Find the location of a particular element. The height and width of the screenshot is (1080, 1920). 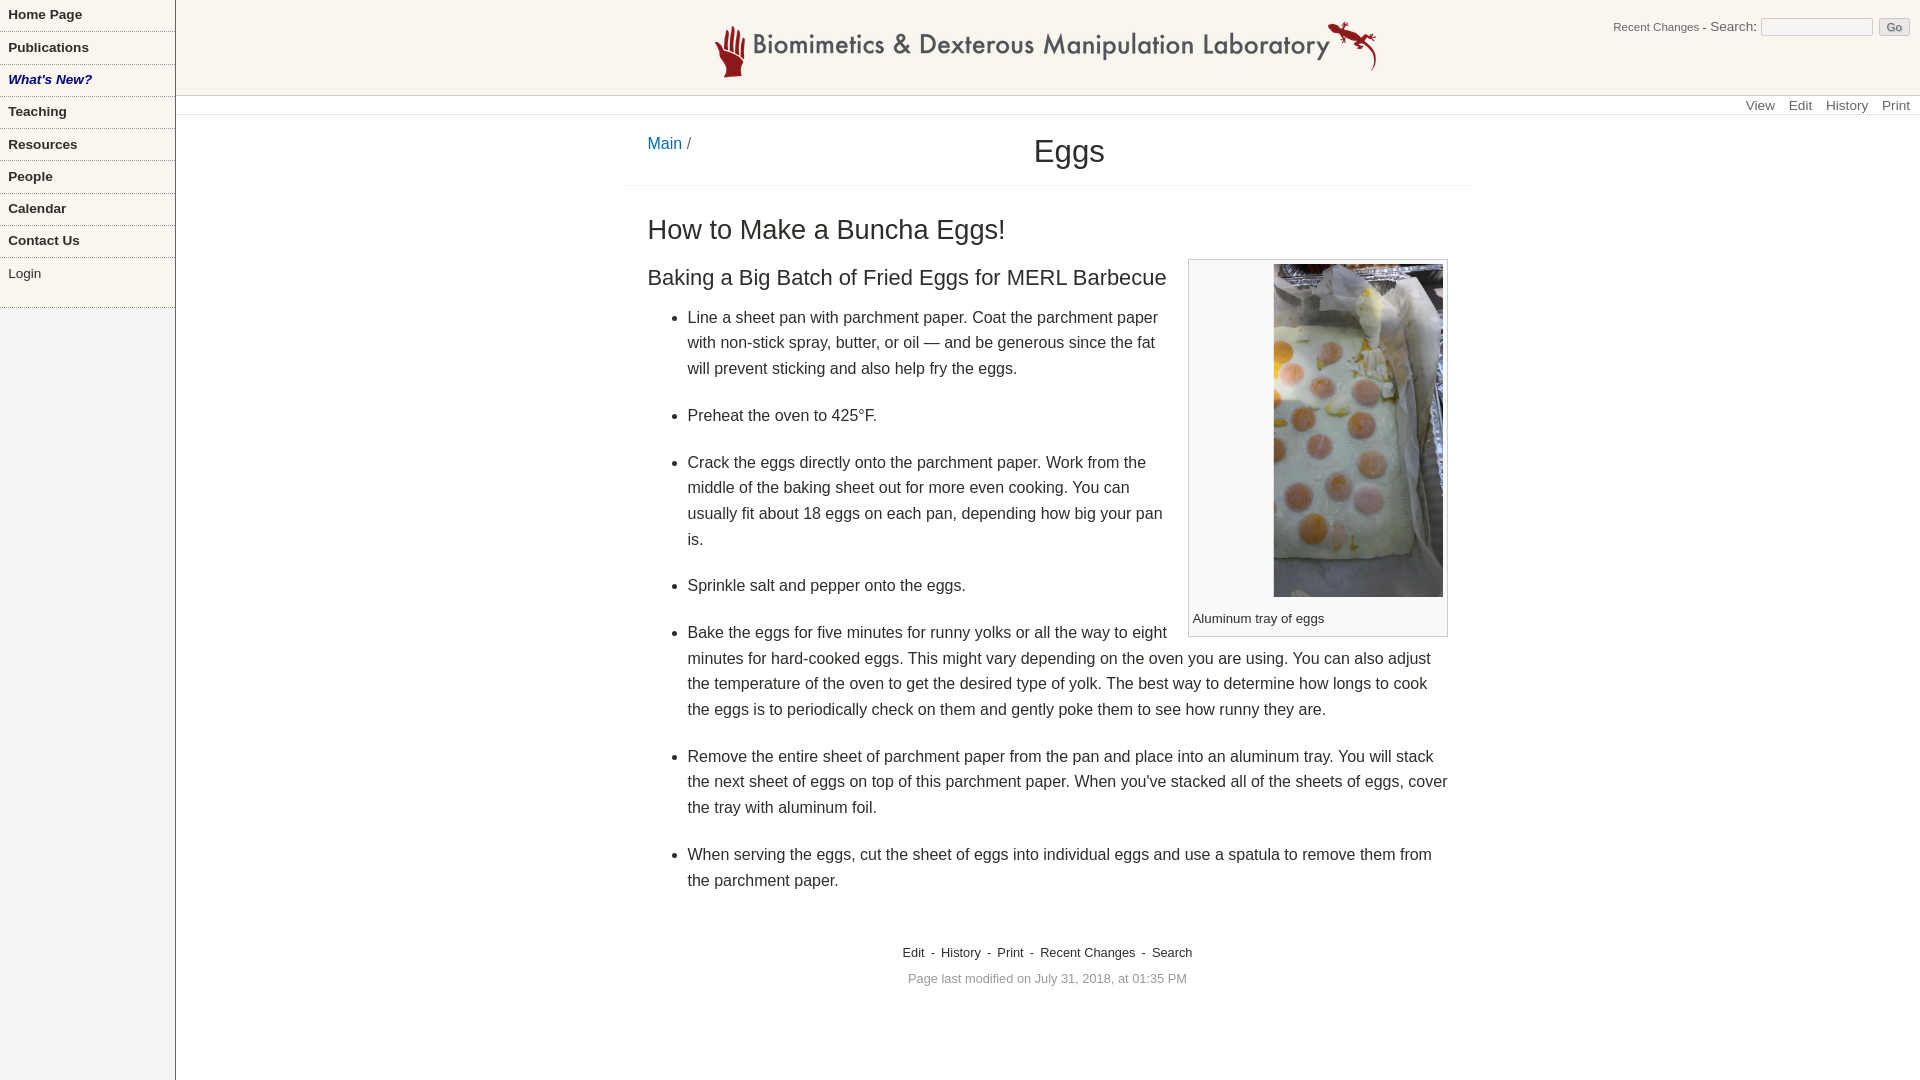

History is located at coordinates (1846, 106).